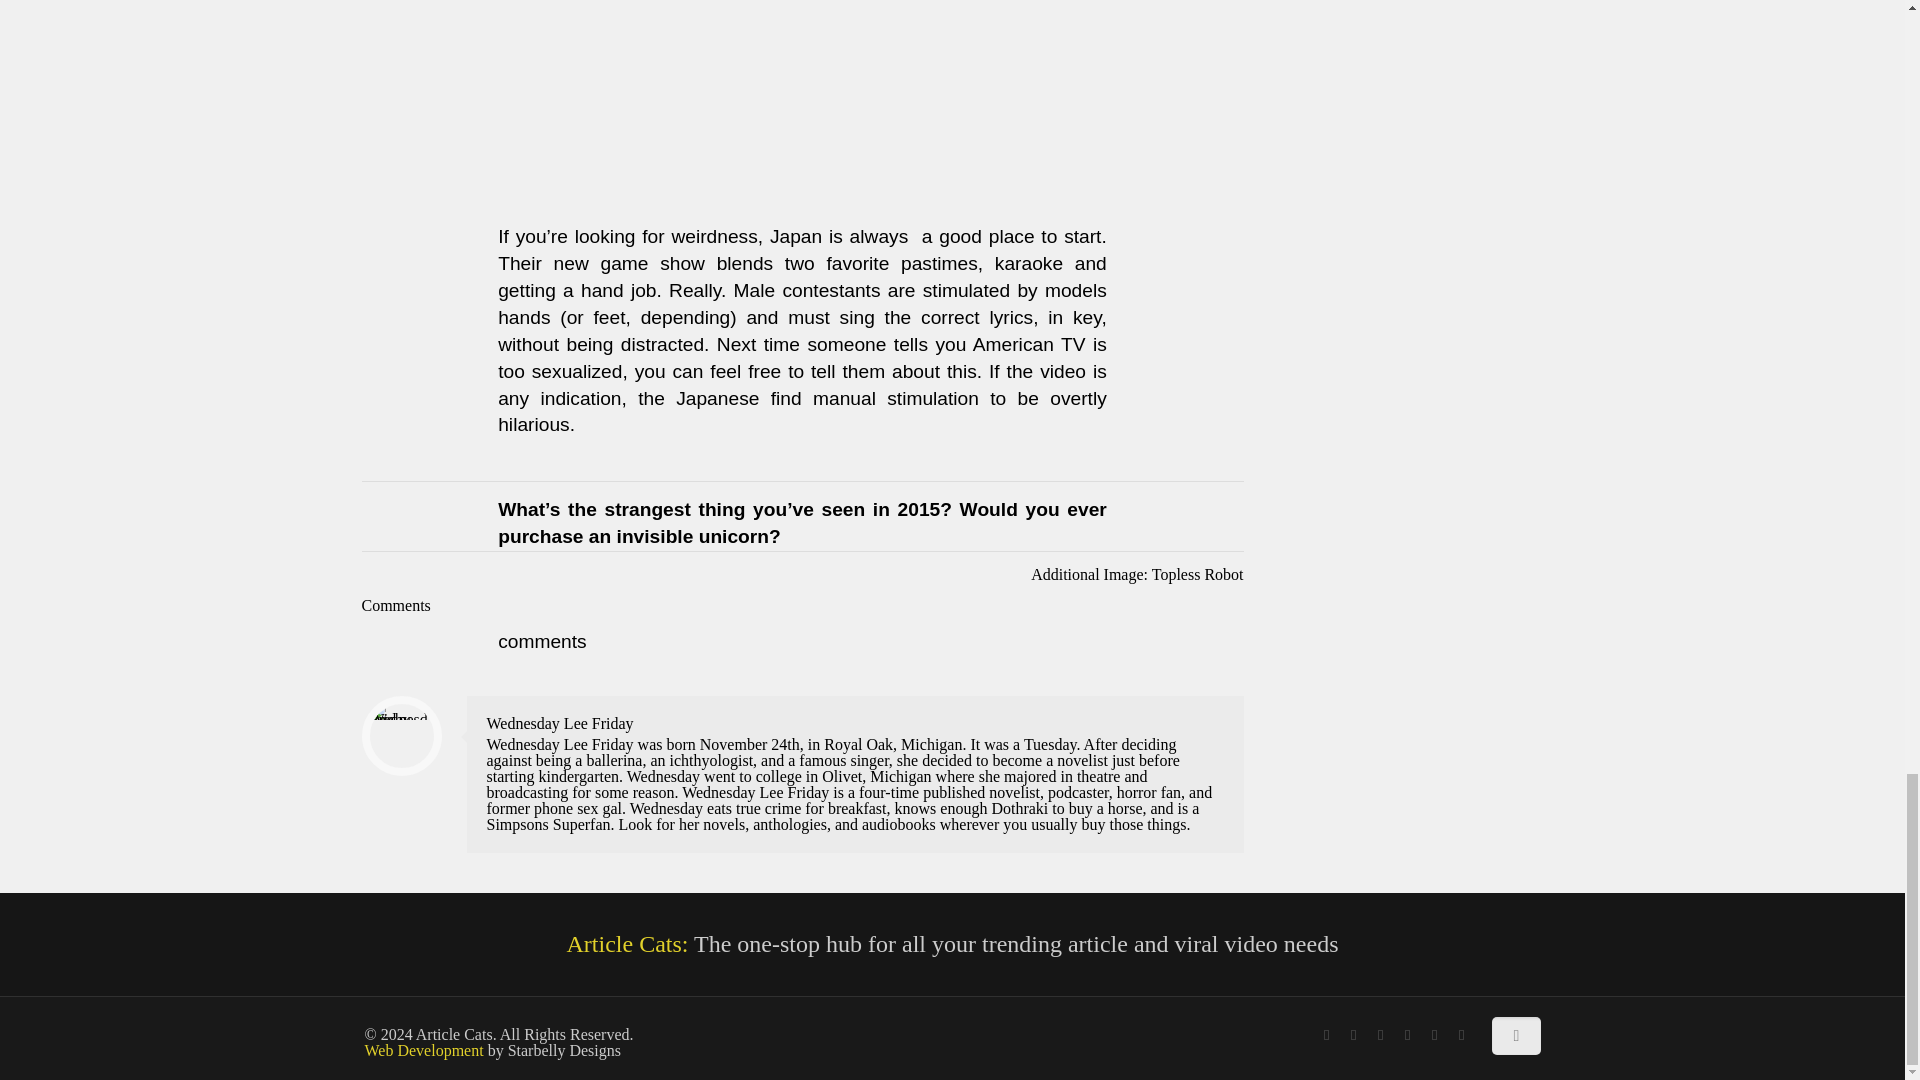  I want to click on YouTube, so click(1408, 1035).